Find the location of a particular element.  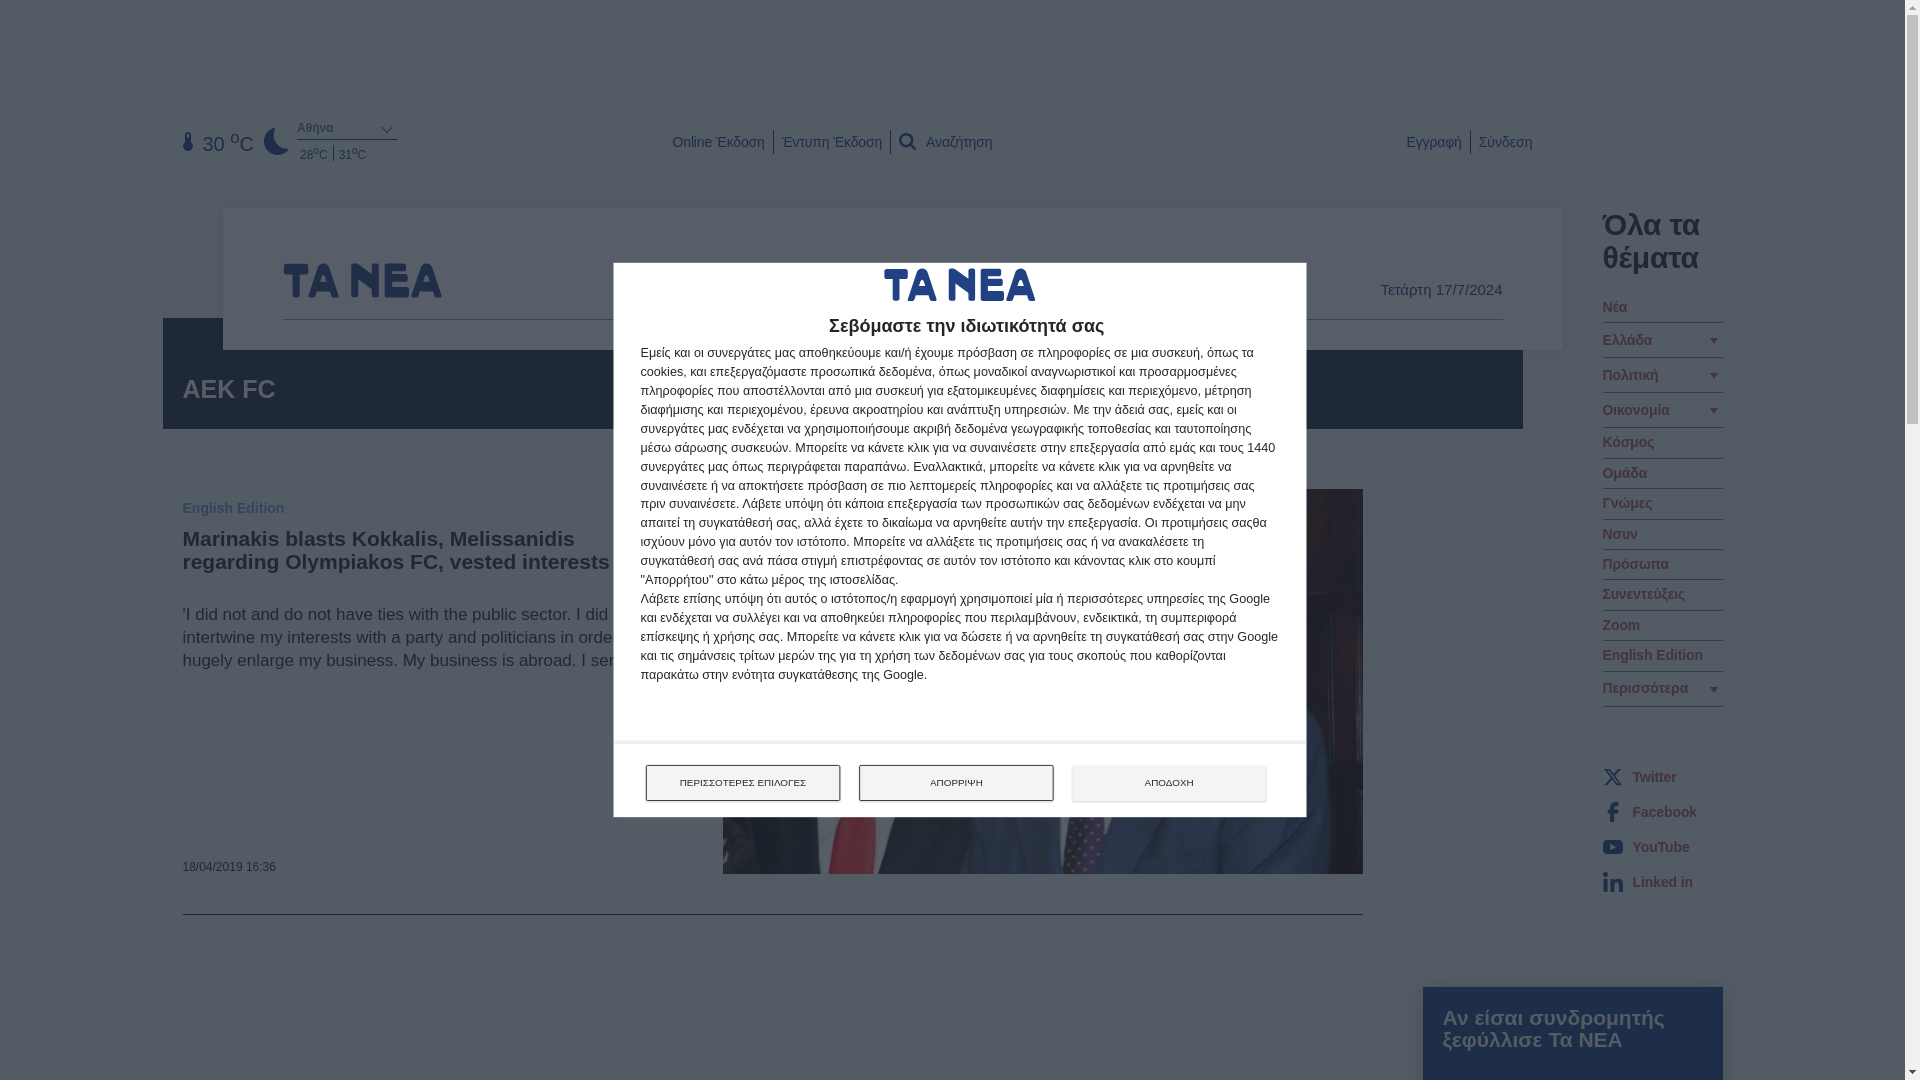

Zoom is located at coordinates (1620, 624).